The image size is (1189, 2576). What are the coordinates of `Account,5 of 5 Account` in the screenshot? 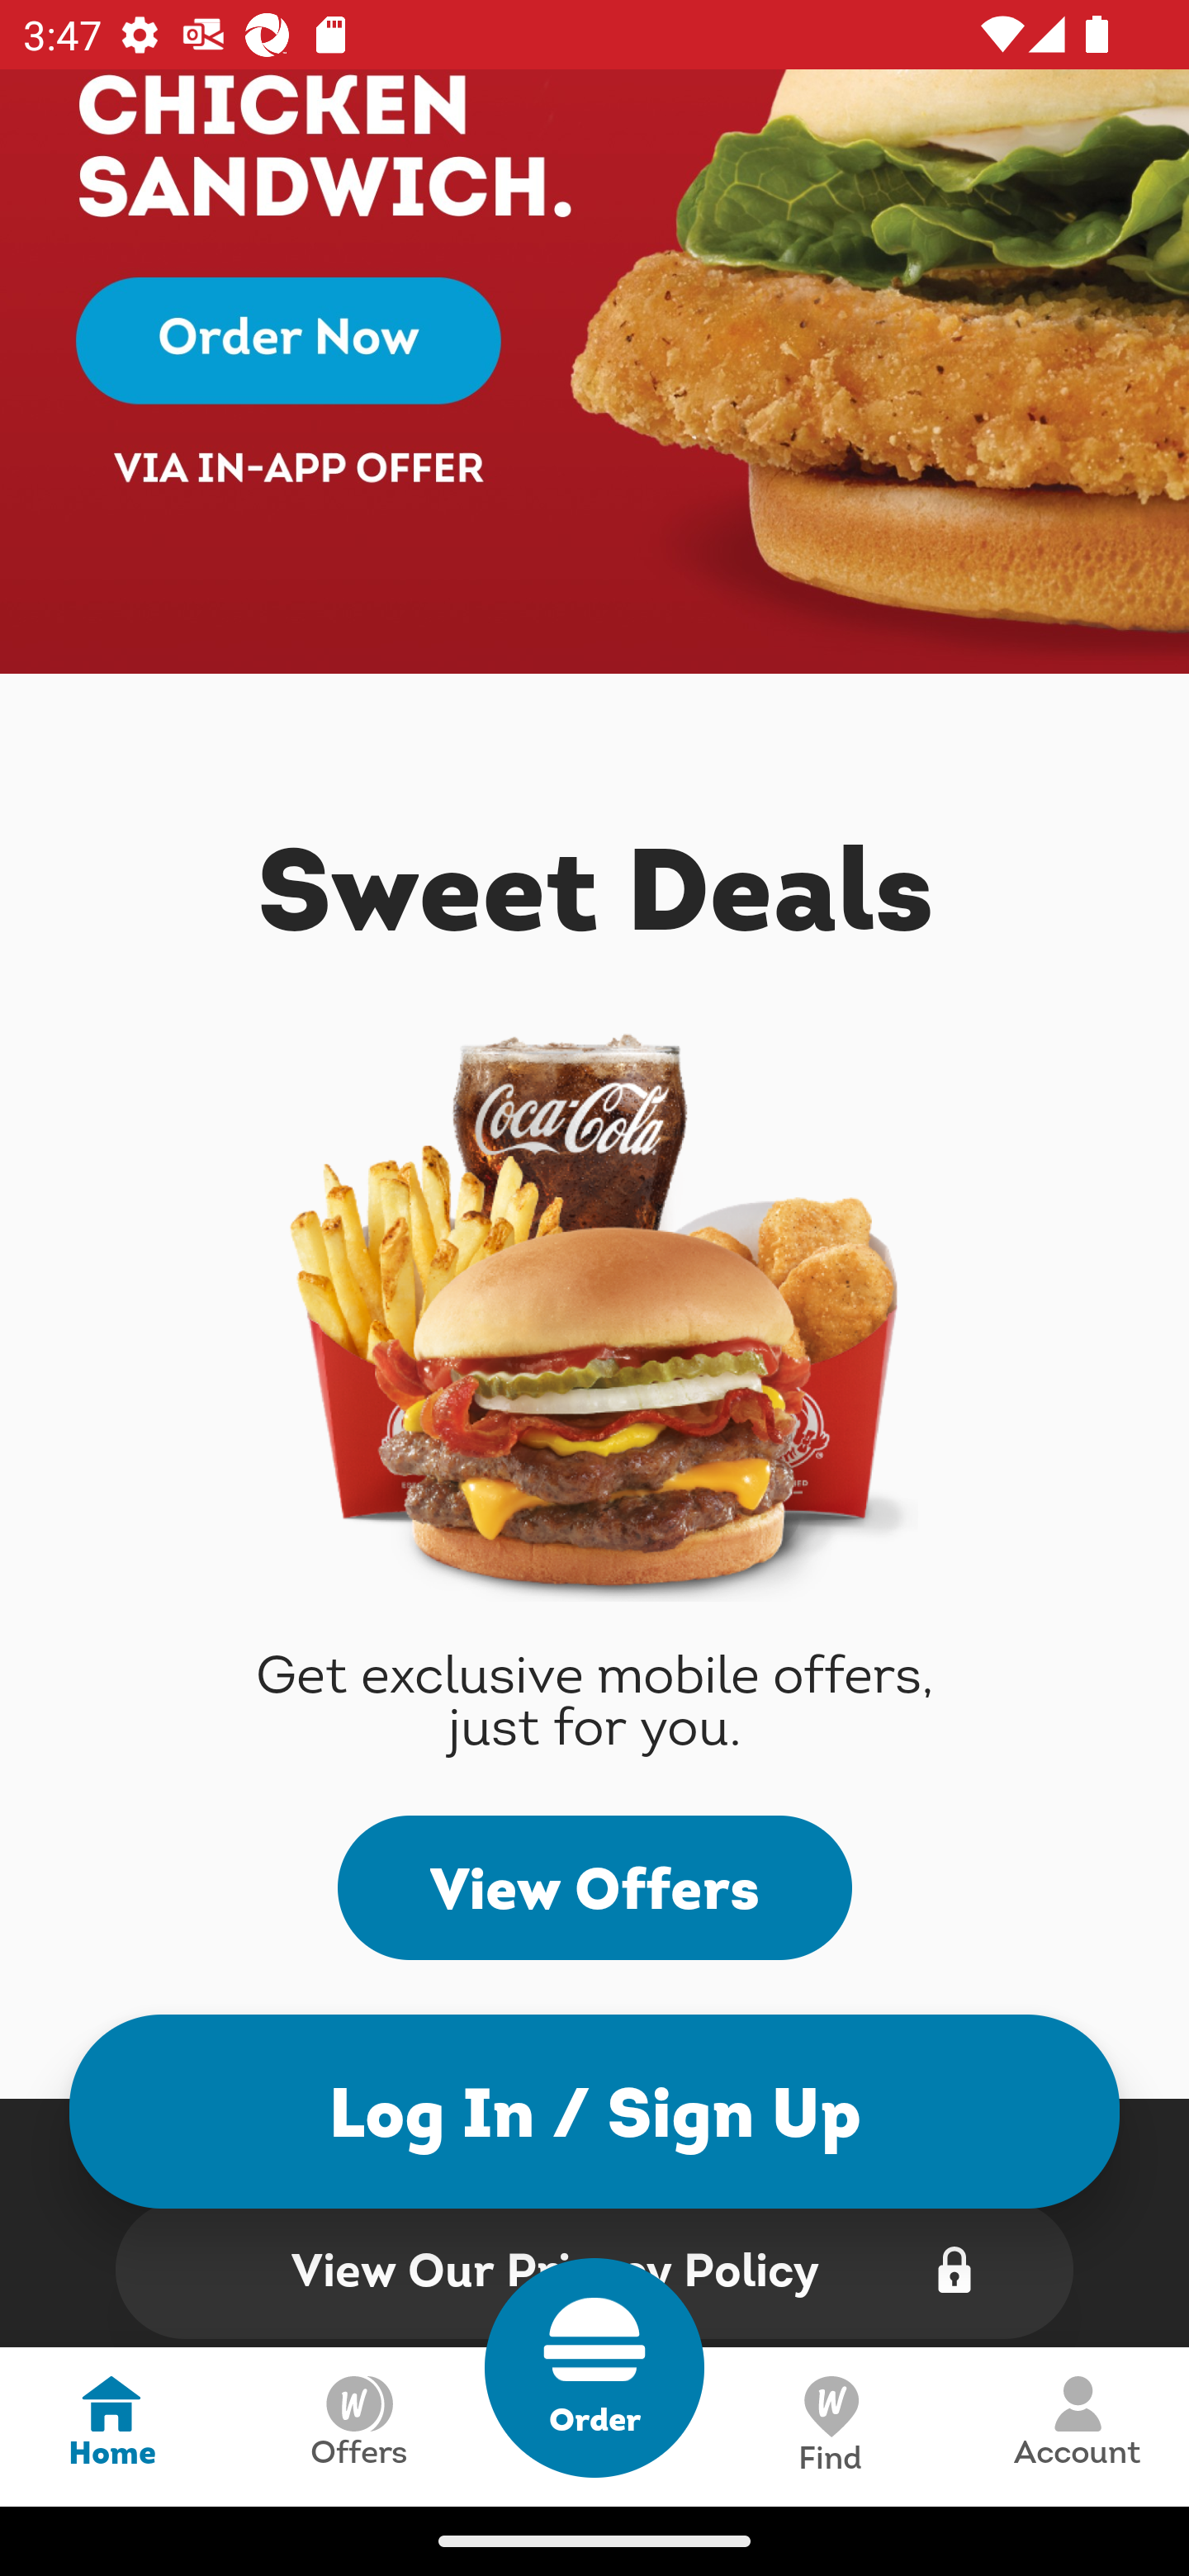 It's located at (1077, 2426).